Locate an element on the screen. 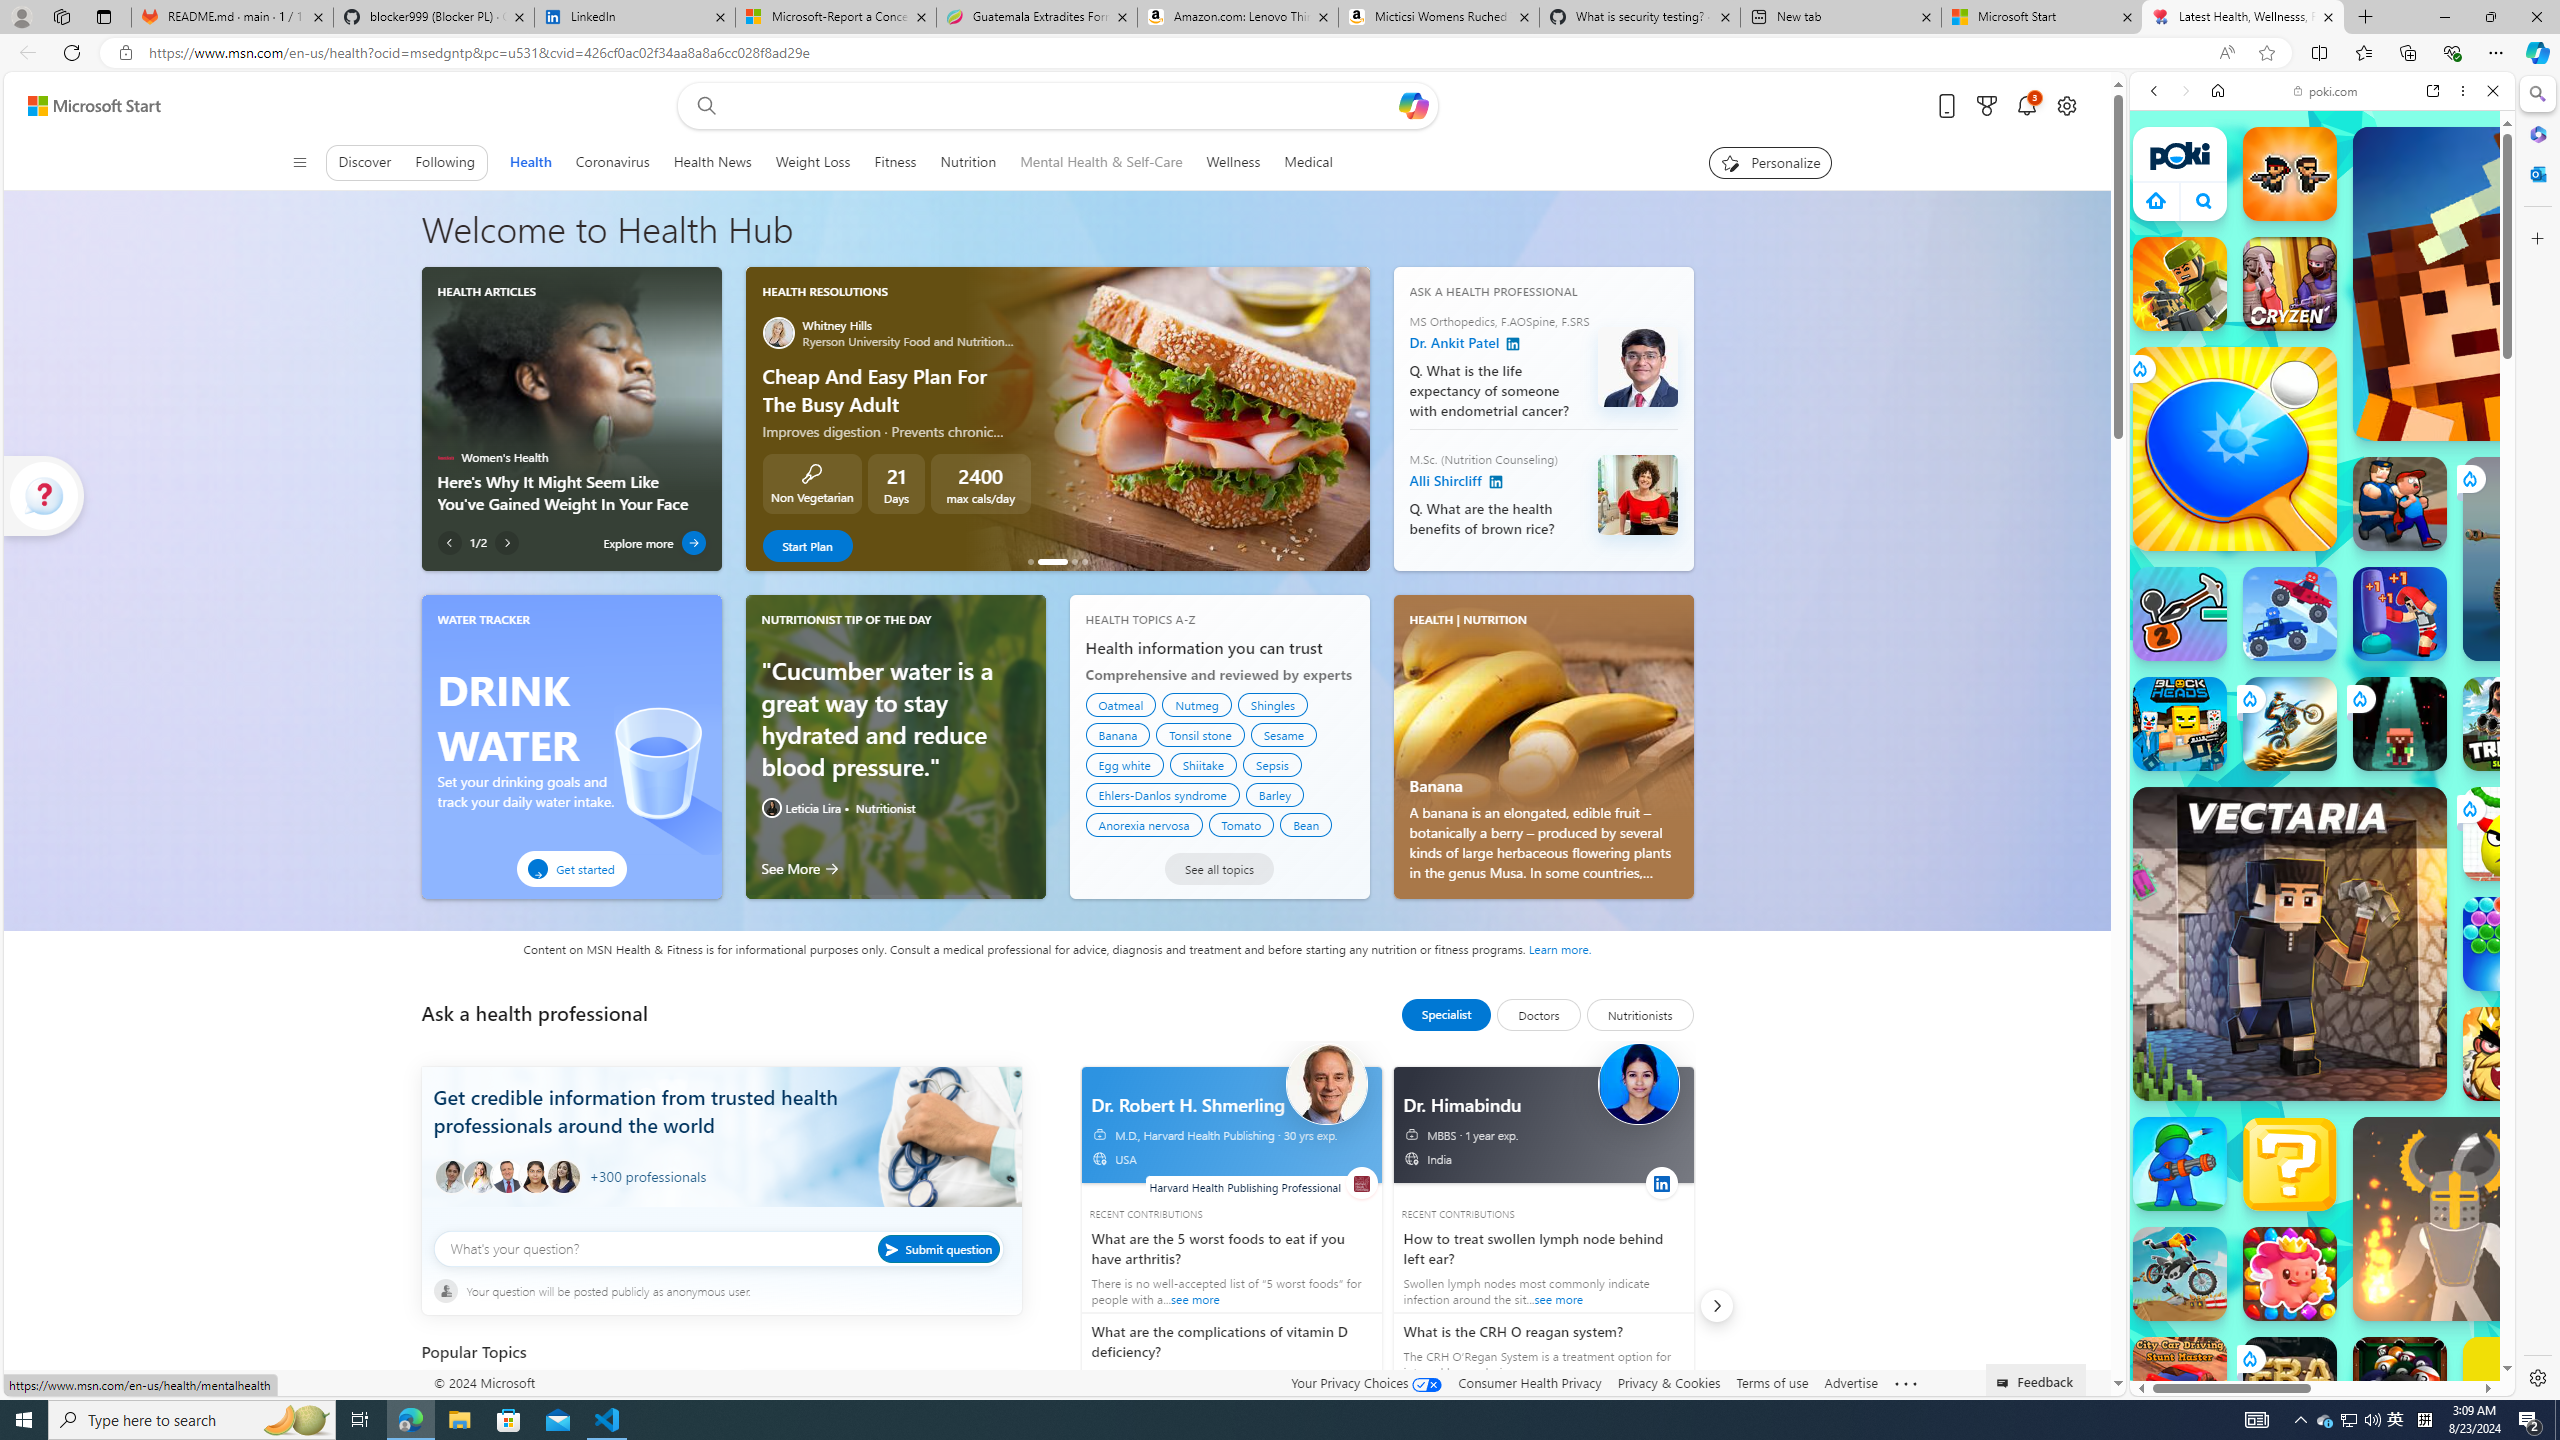 This screenshot has height=1440, width=2560. Hills of Steel Hills of Steel poki.com is located at coordinates (2222, 964).